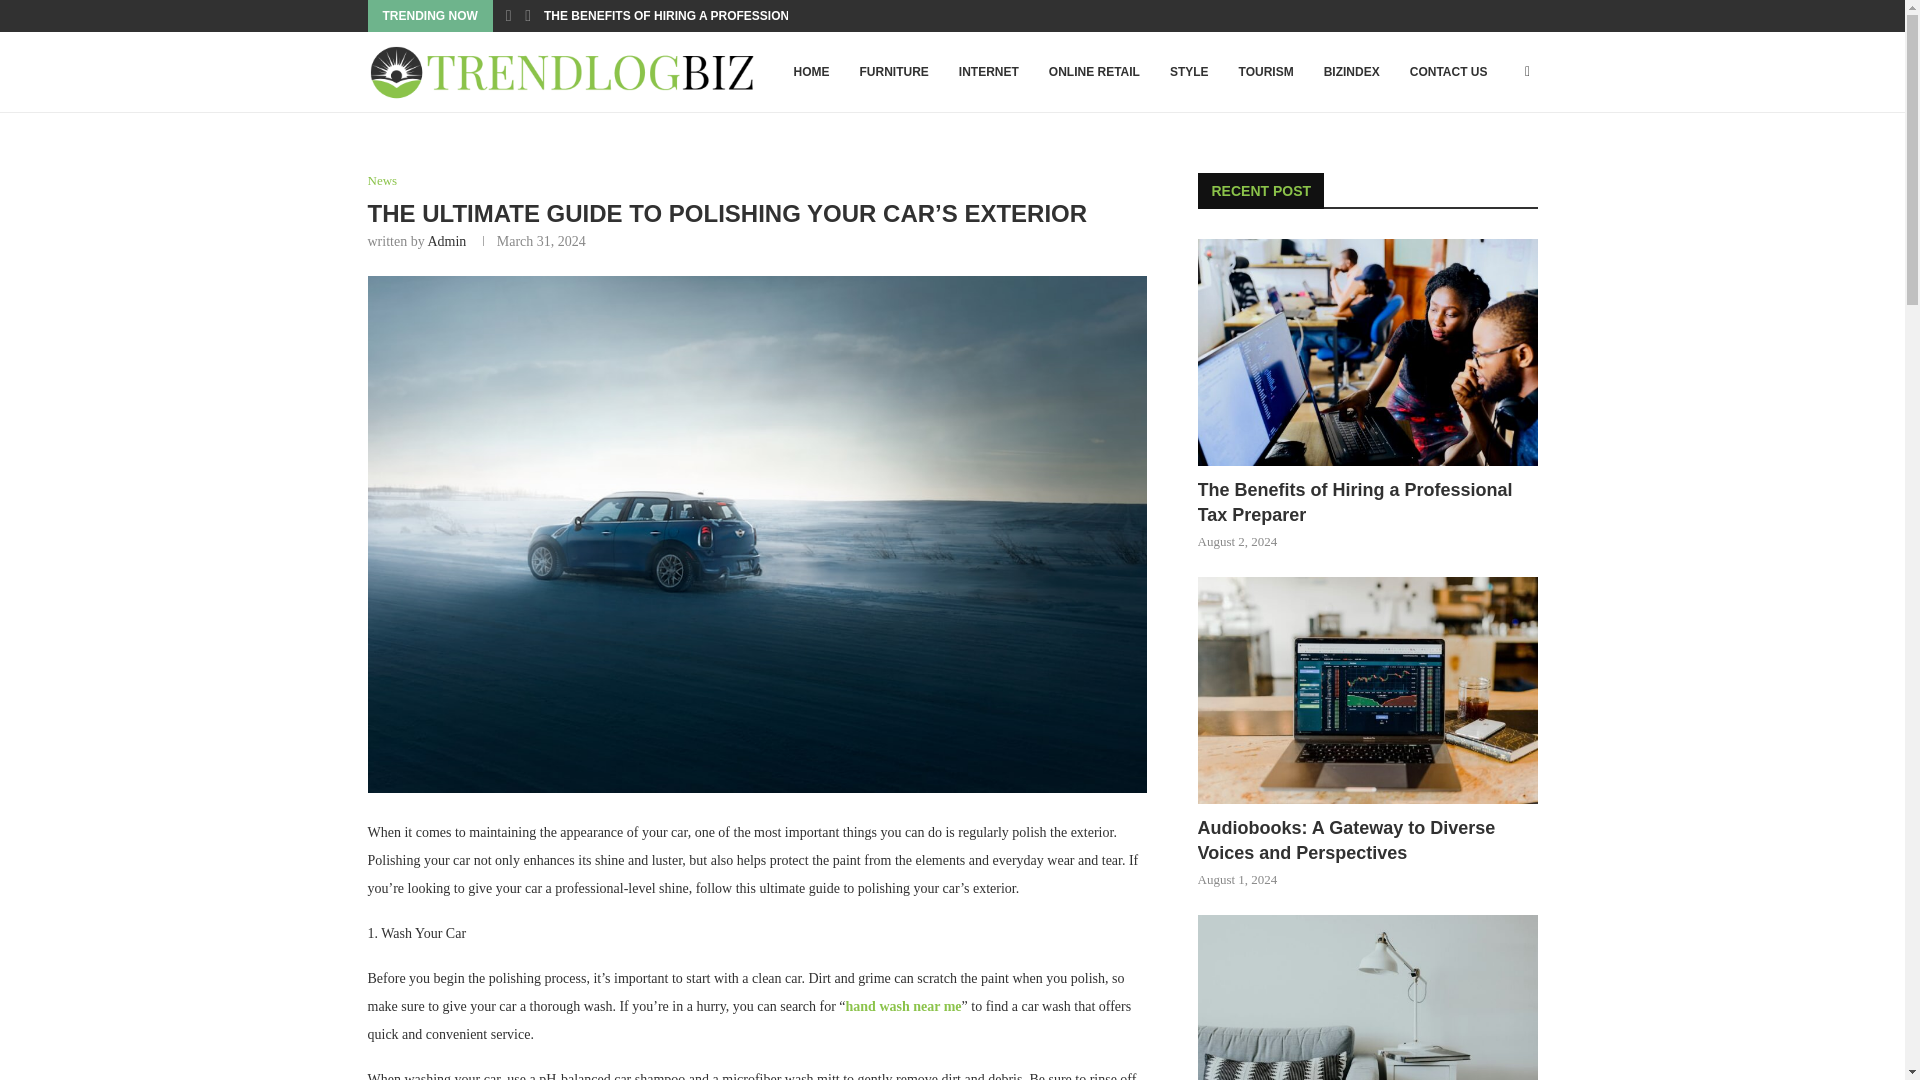 The image size is (1920, 1080). What do you see at coordinates (989, 72) in the screenshot?
I see `INTERNET` at bounding box center [989, 72].